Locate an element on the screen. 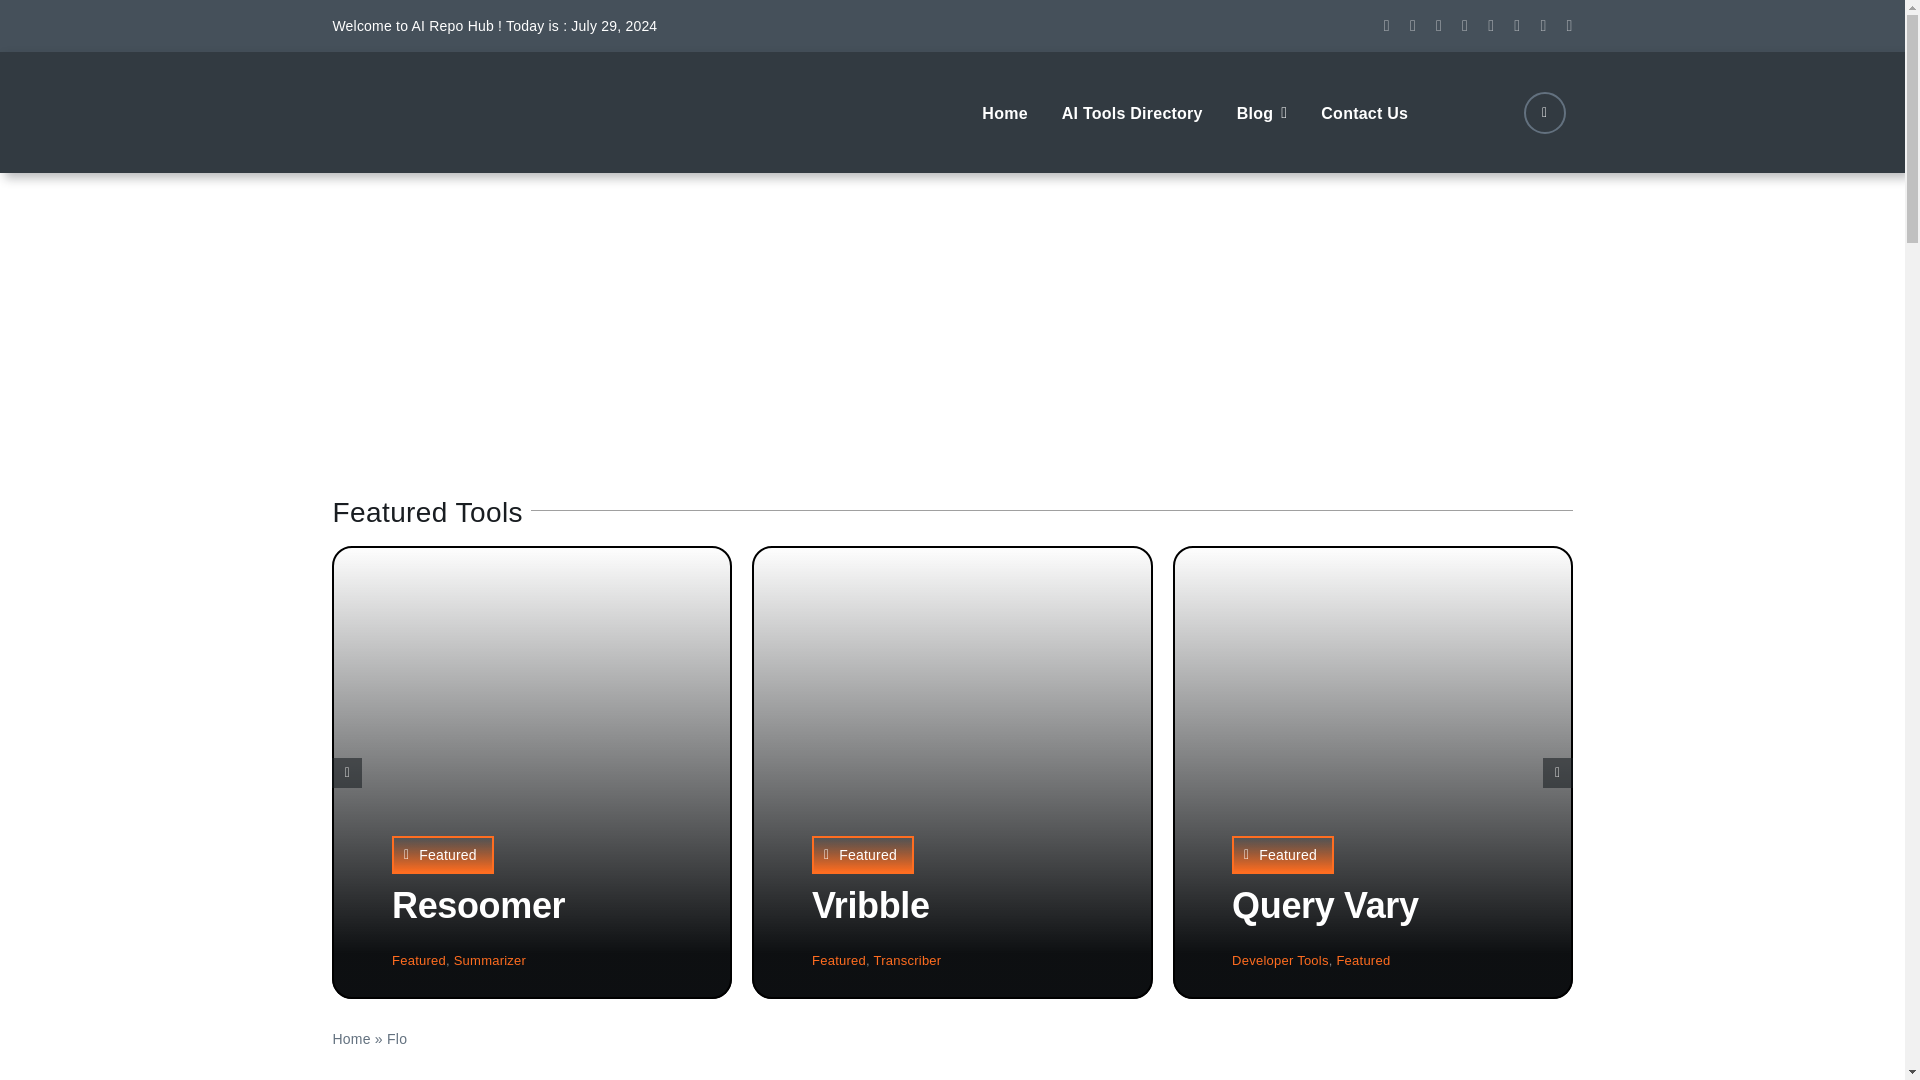 Image resolution: width=1920 pixels, height=1080 pixels. Featured is located at coordinates (838, 960).